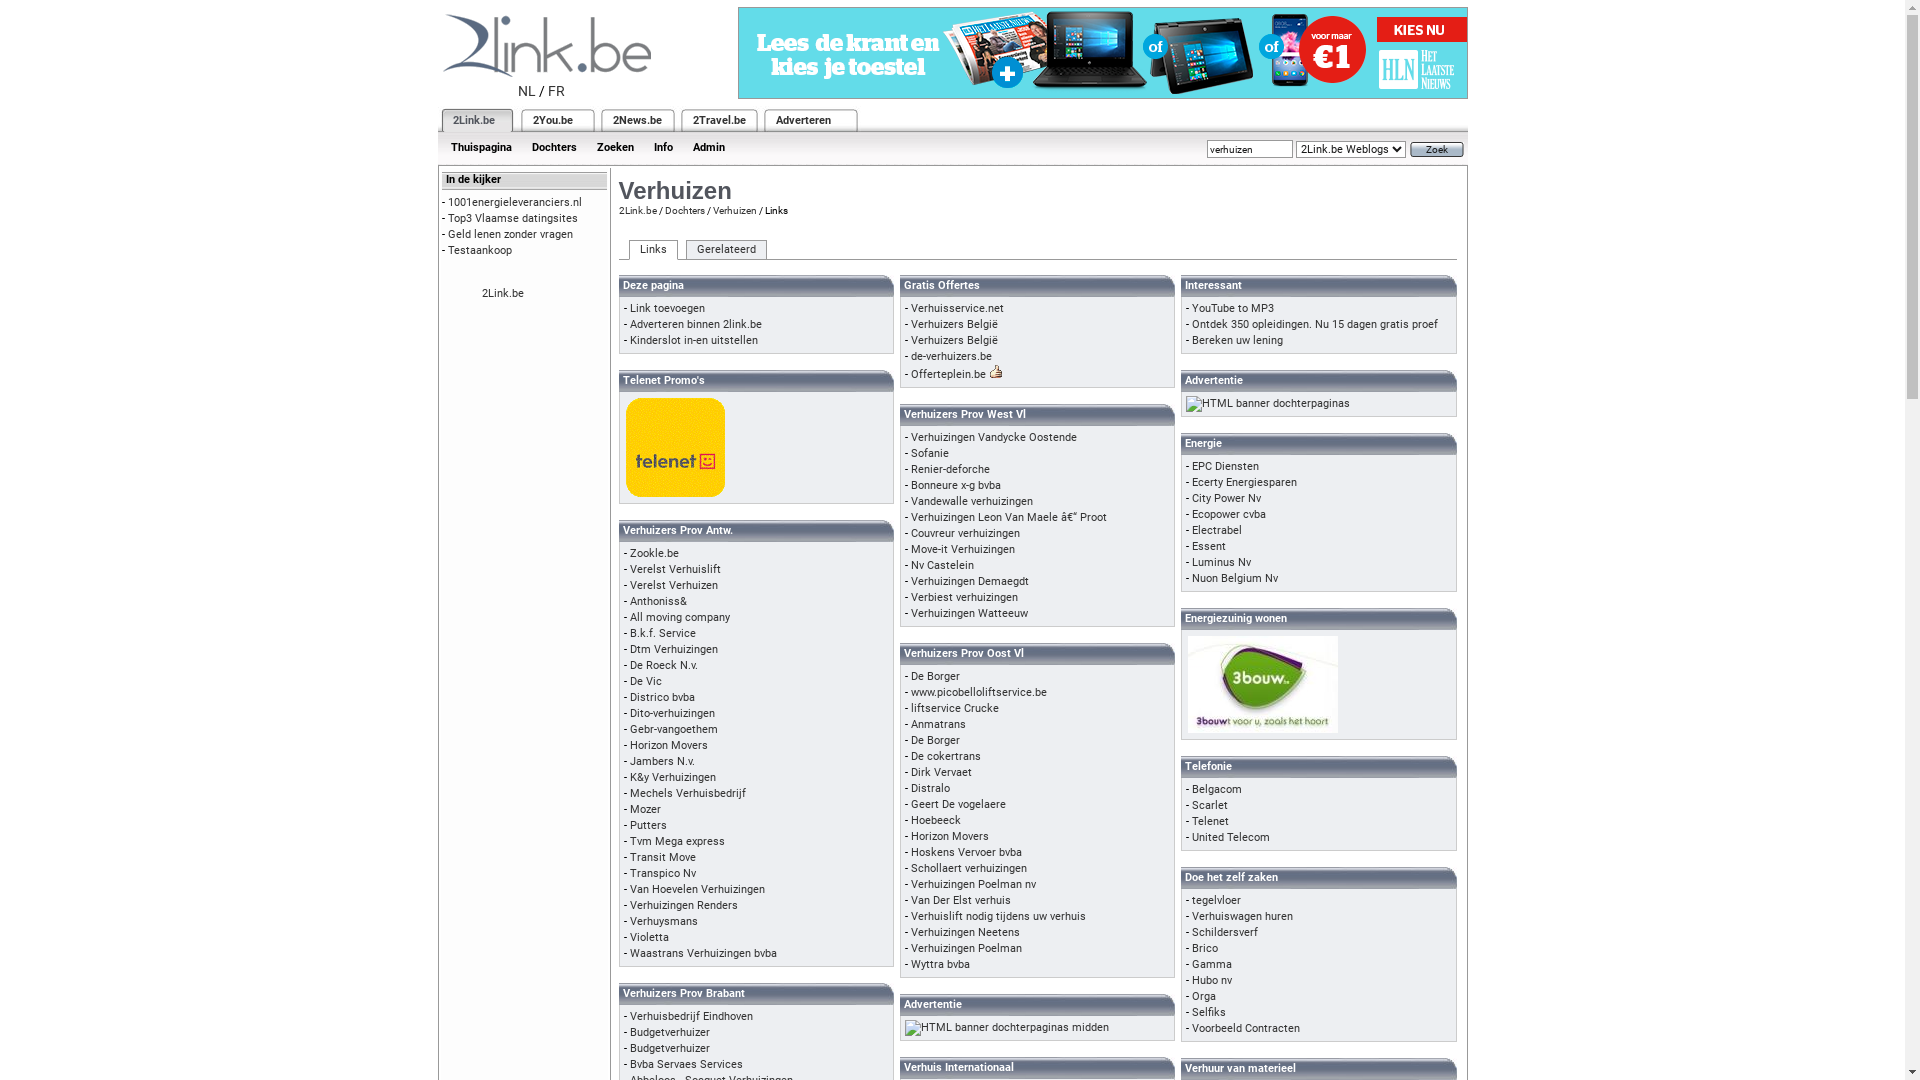 This screenshot has height=1080, width=1920. Describe the element at coordinates (684, 210) in the screenshot. I see `Dochters` at that location.